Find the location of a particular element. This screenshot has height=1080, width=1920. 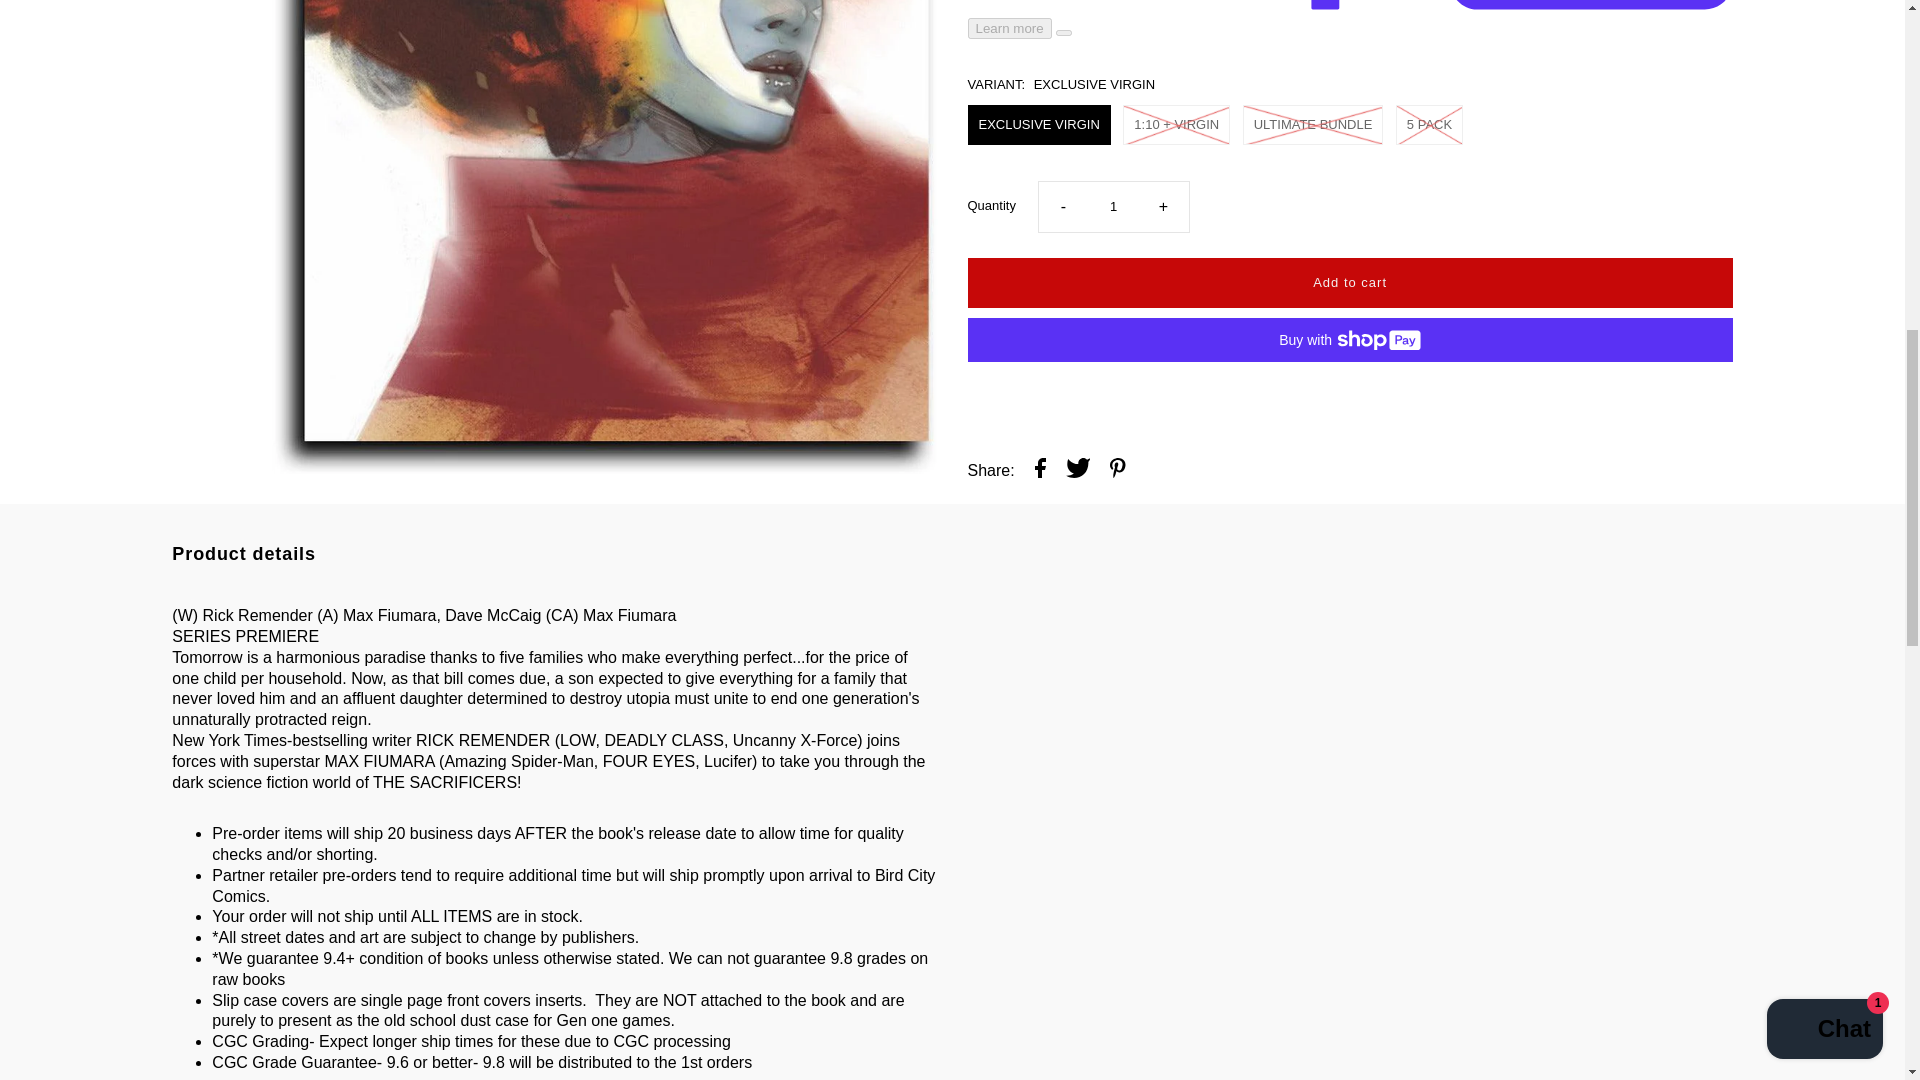

1 is located at coordinates (1113, 4).